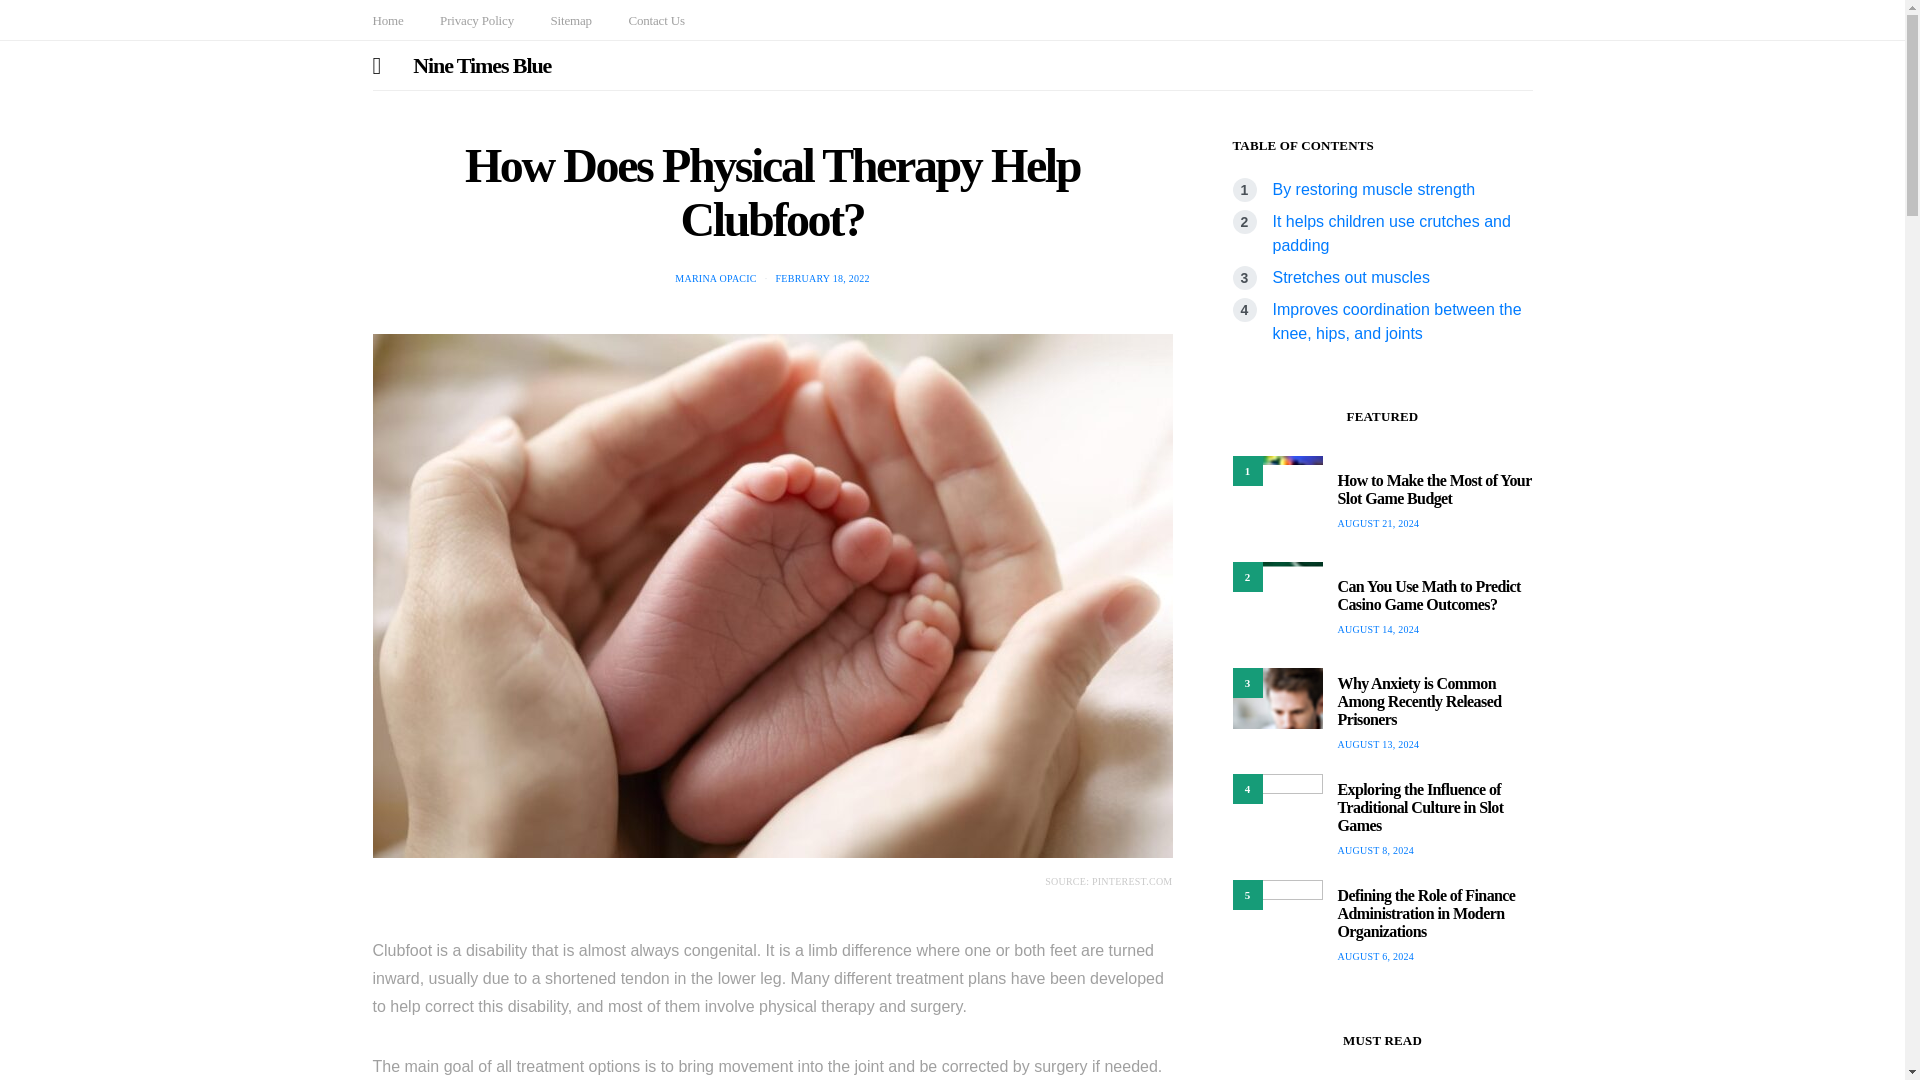 The height and width of the screenshot is (1080, 1920). I want to click on It helps children use crutches and padding, so click(1390, 232).